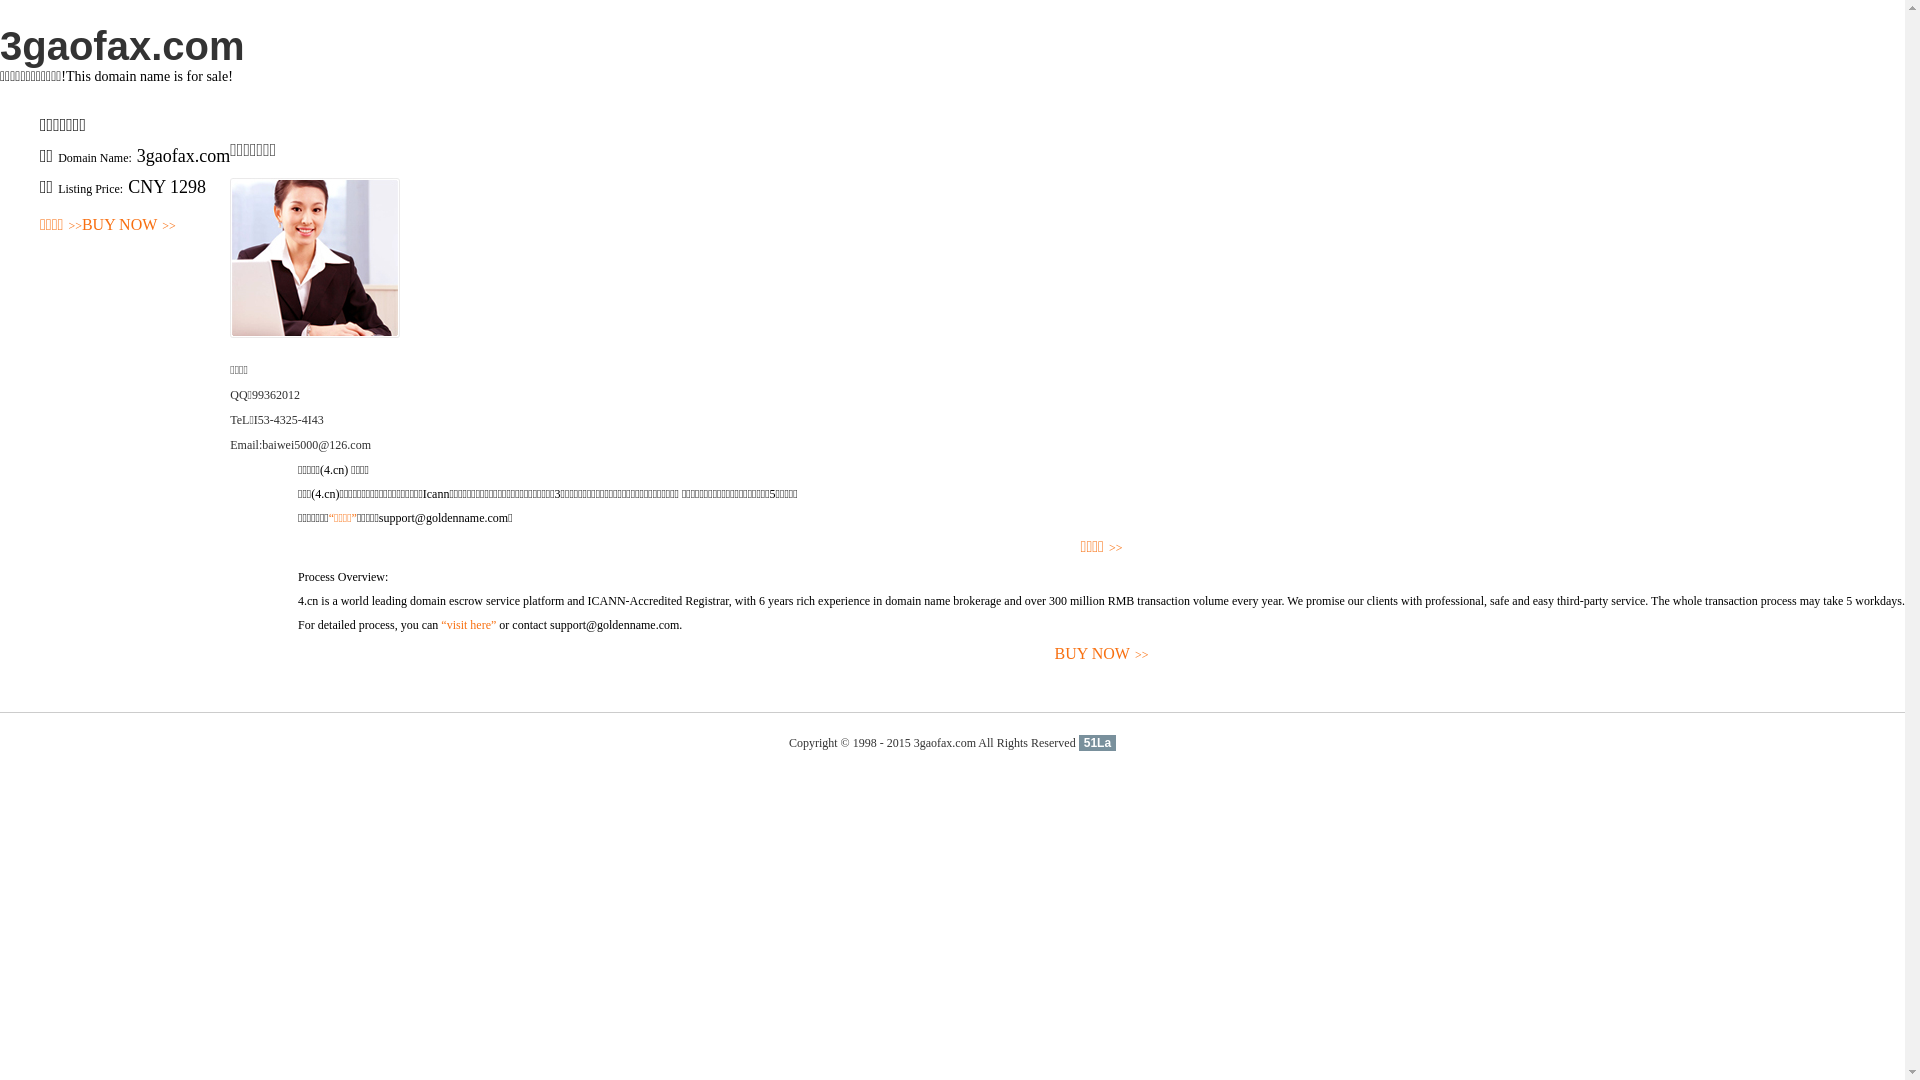  Describe the element at coordinates (1102, 654) in the screenshot. I see `BUY NOW>>` at that location.